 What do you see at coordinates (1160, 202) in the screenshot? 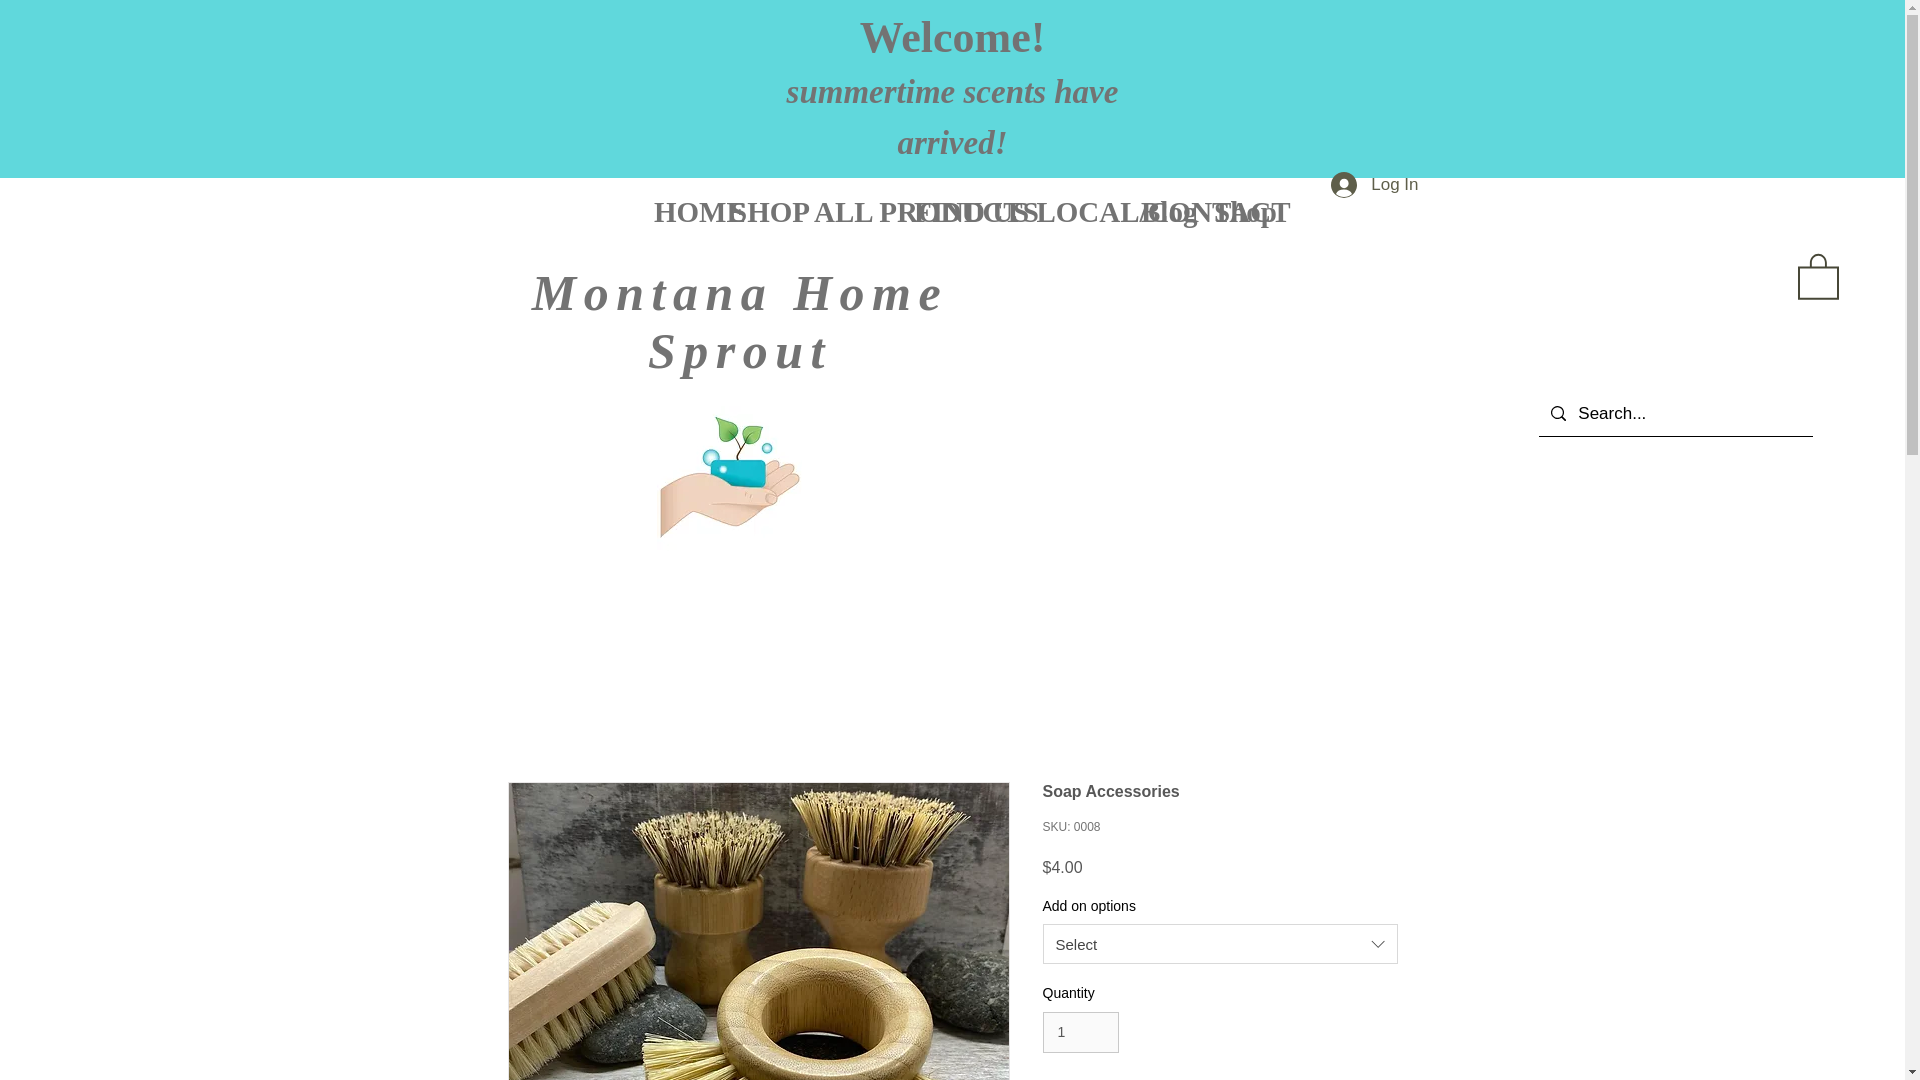
I see `Blog` at bounding box center [1160, 202].